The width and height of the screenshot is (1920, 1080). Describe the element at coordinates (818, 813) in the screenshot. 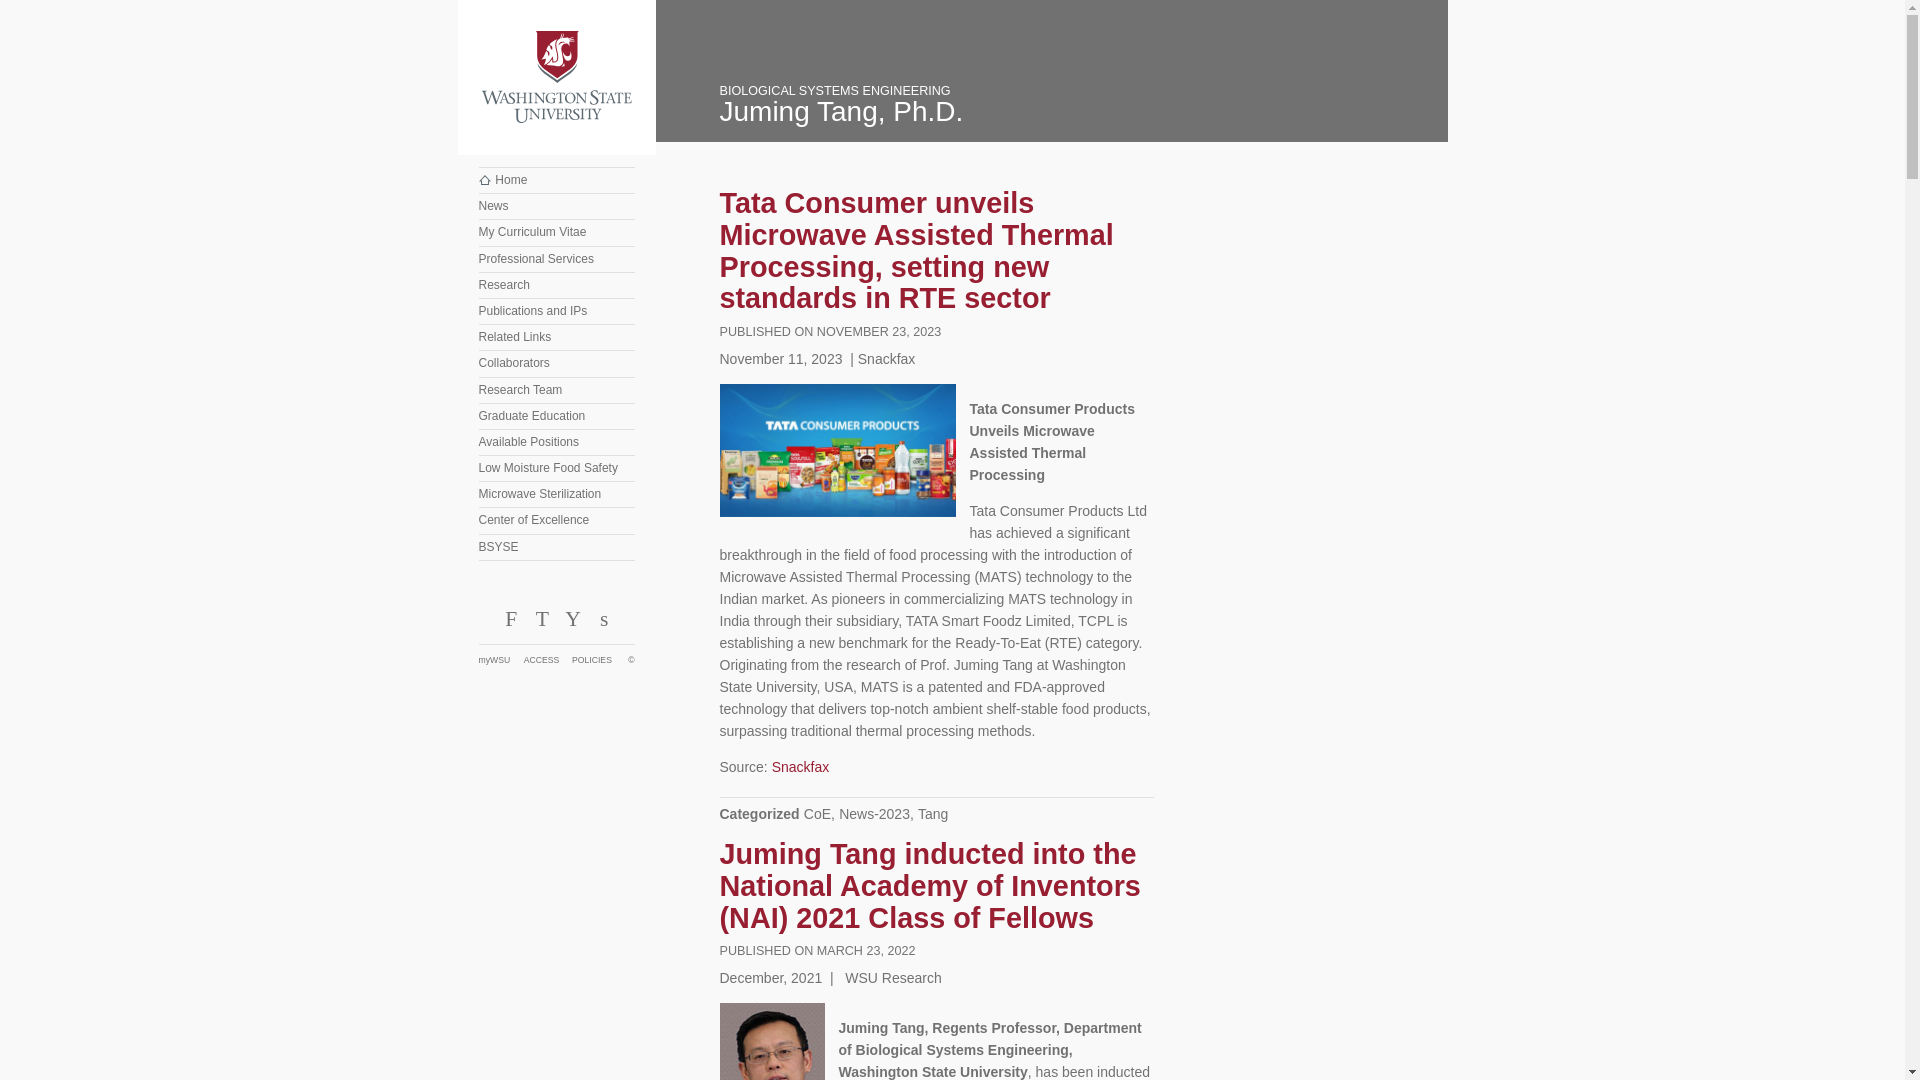

I see `CoE` at that location.